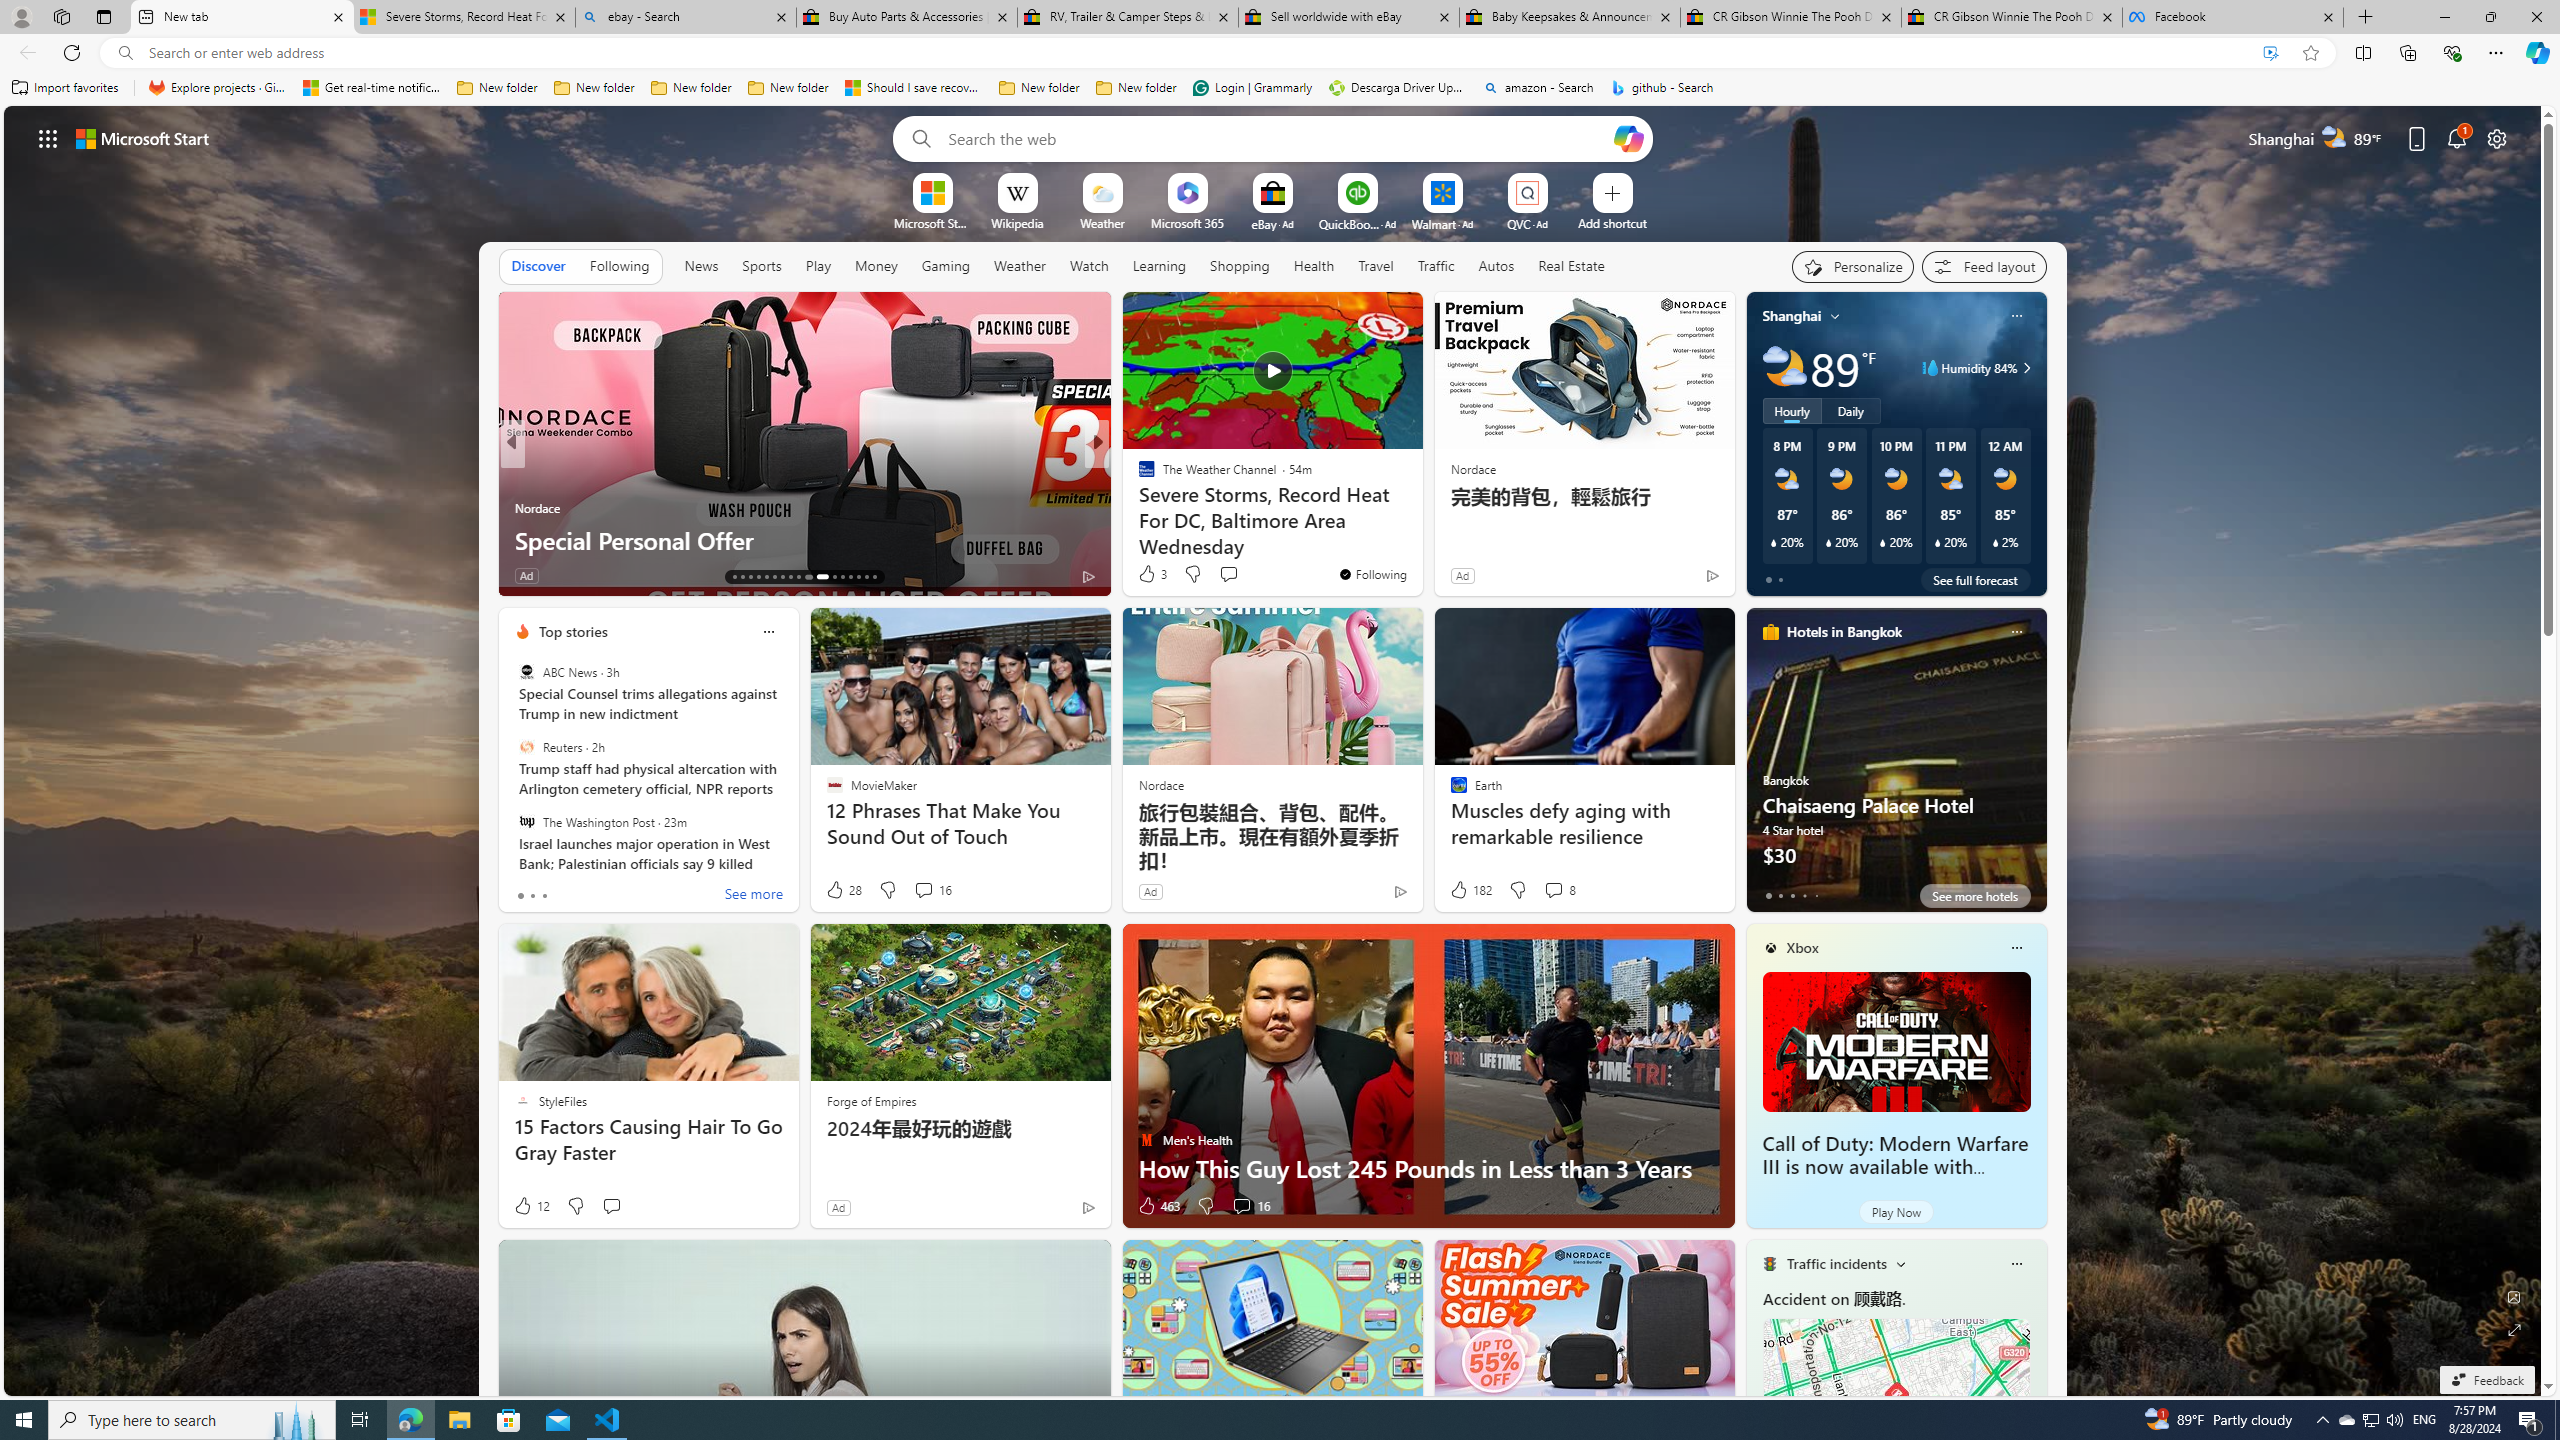 The height and width of the screenshot is (1440, 2560). I want to click on App bar, so click(1280, 53).